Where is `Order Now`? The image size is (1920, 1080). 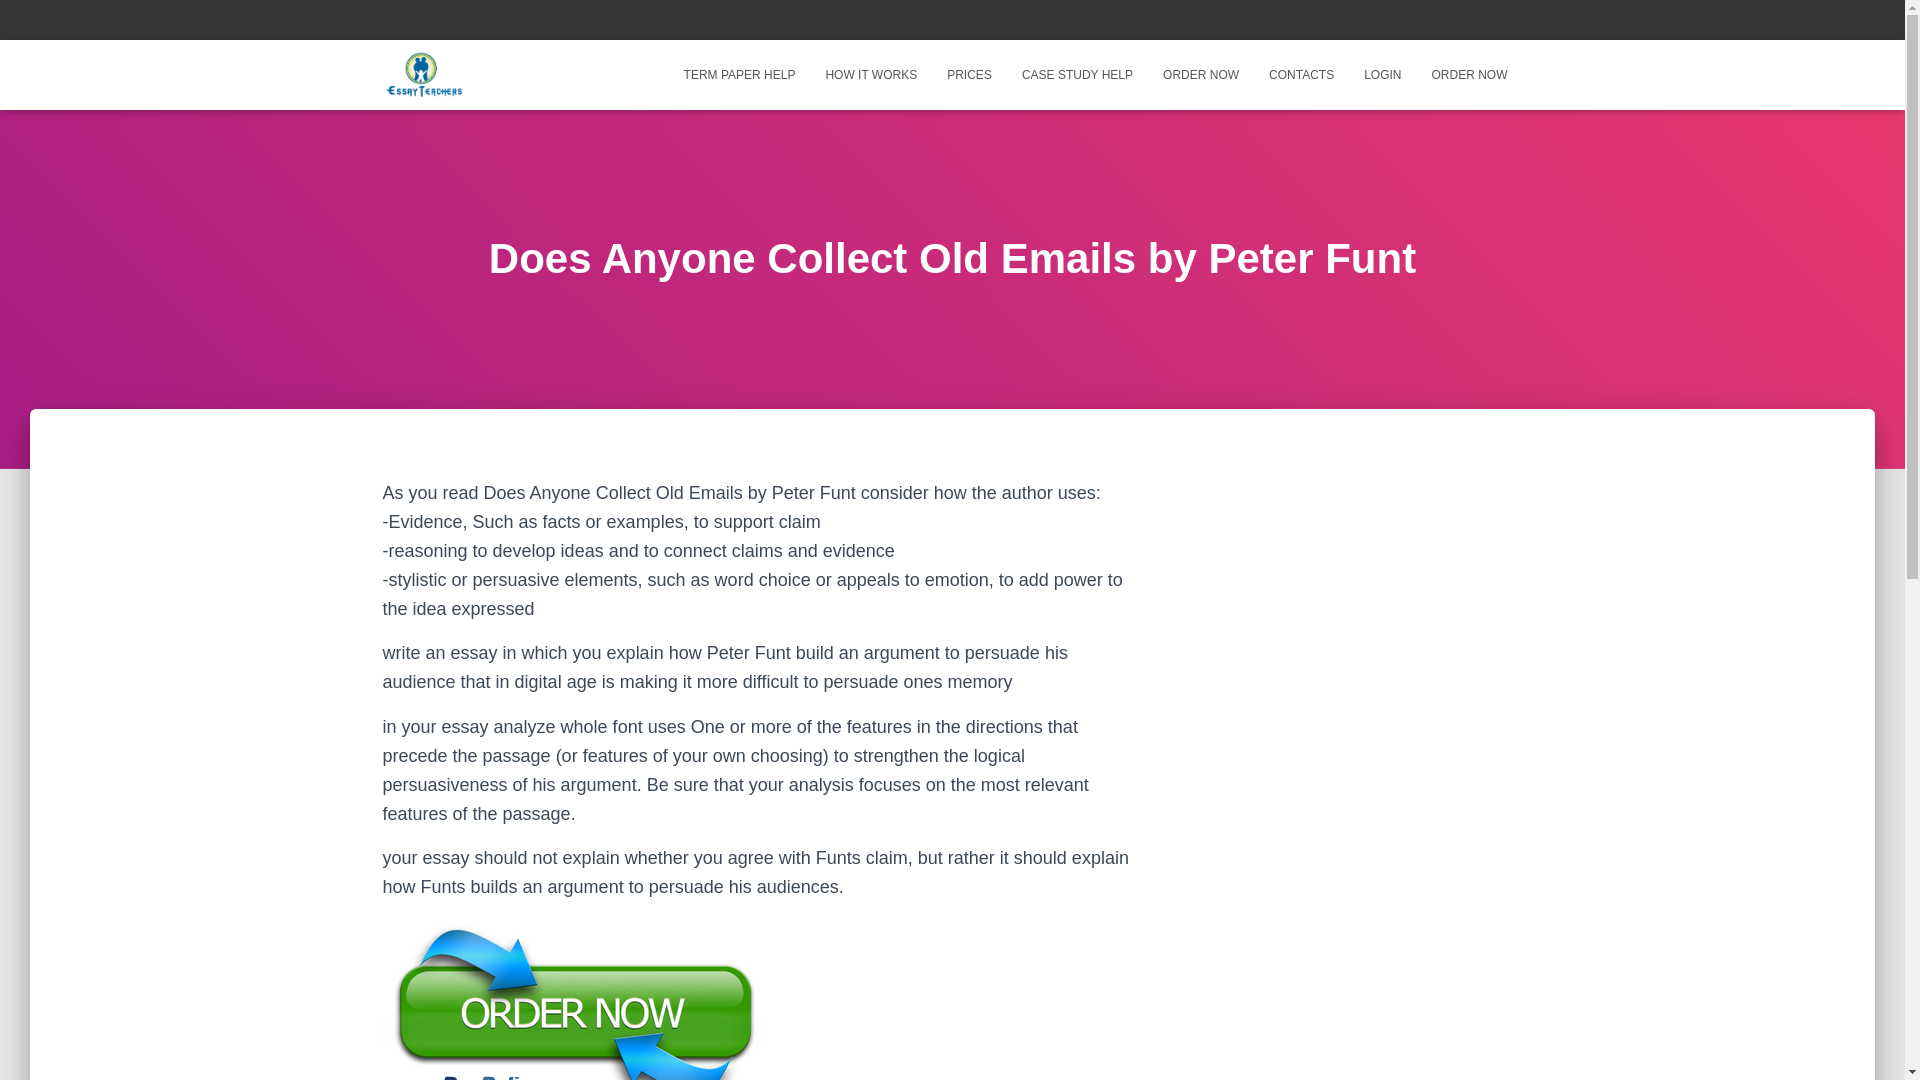
Order Now is located at coordinates (1200, 74).